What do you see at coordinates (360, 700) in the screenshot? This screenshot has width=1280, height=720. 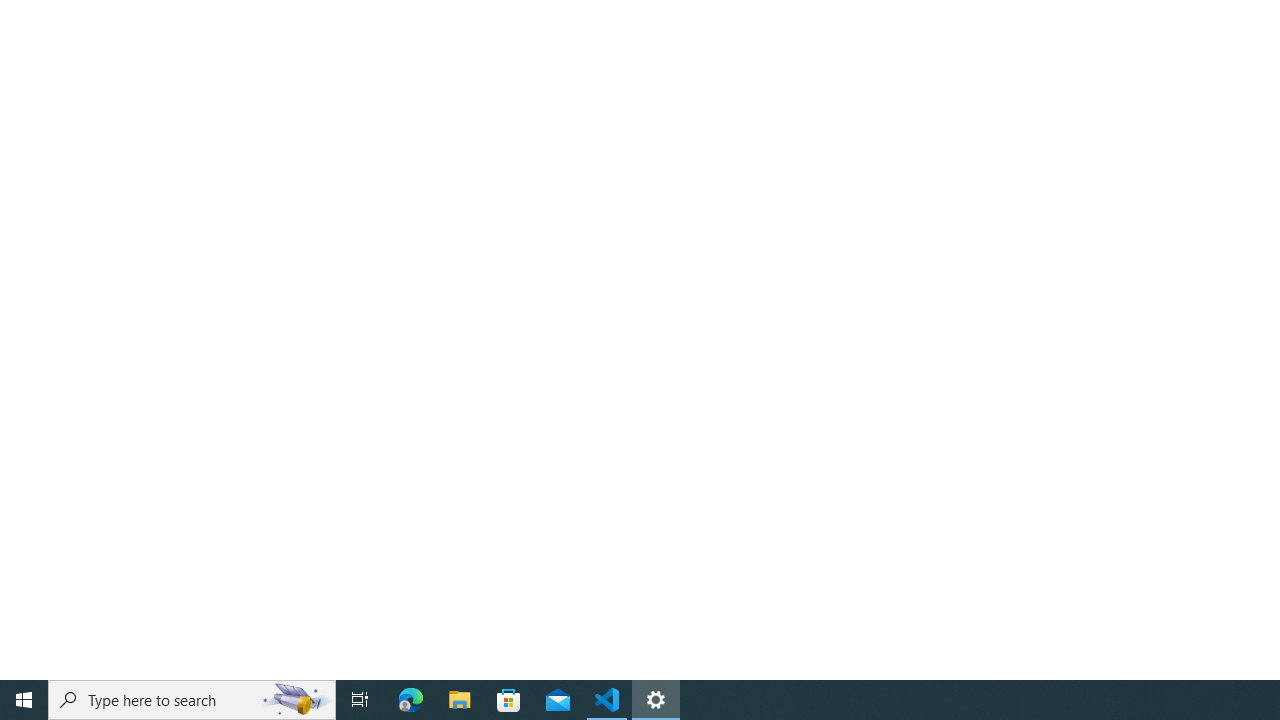 I see `Task View` at bounding box center [360, 700].